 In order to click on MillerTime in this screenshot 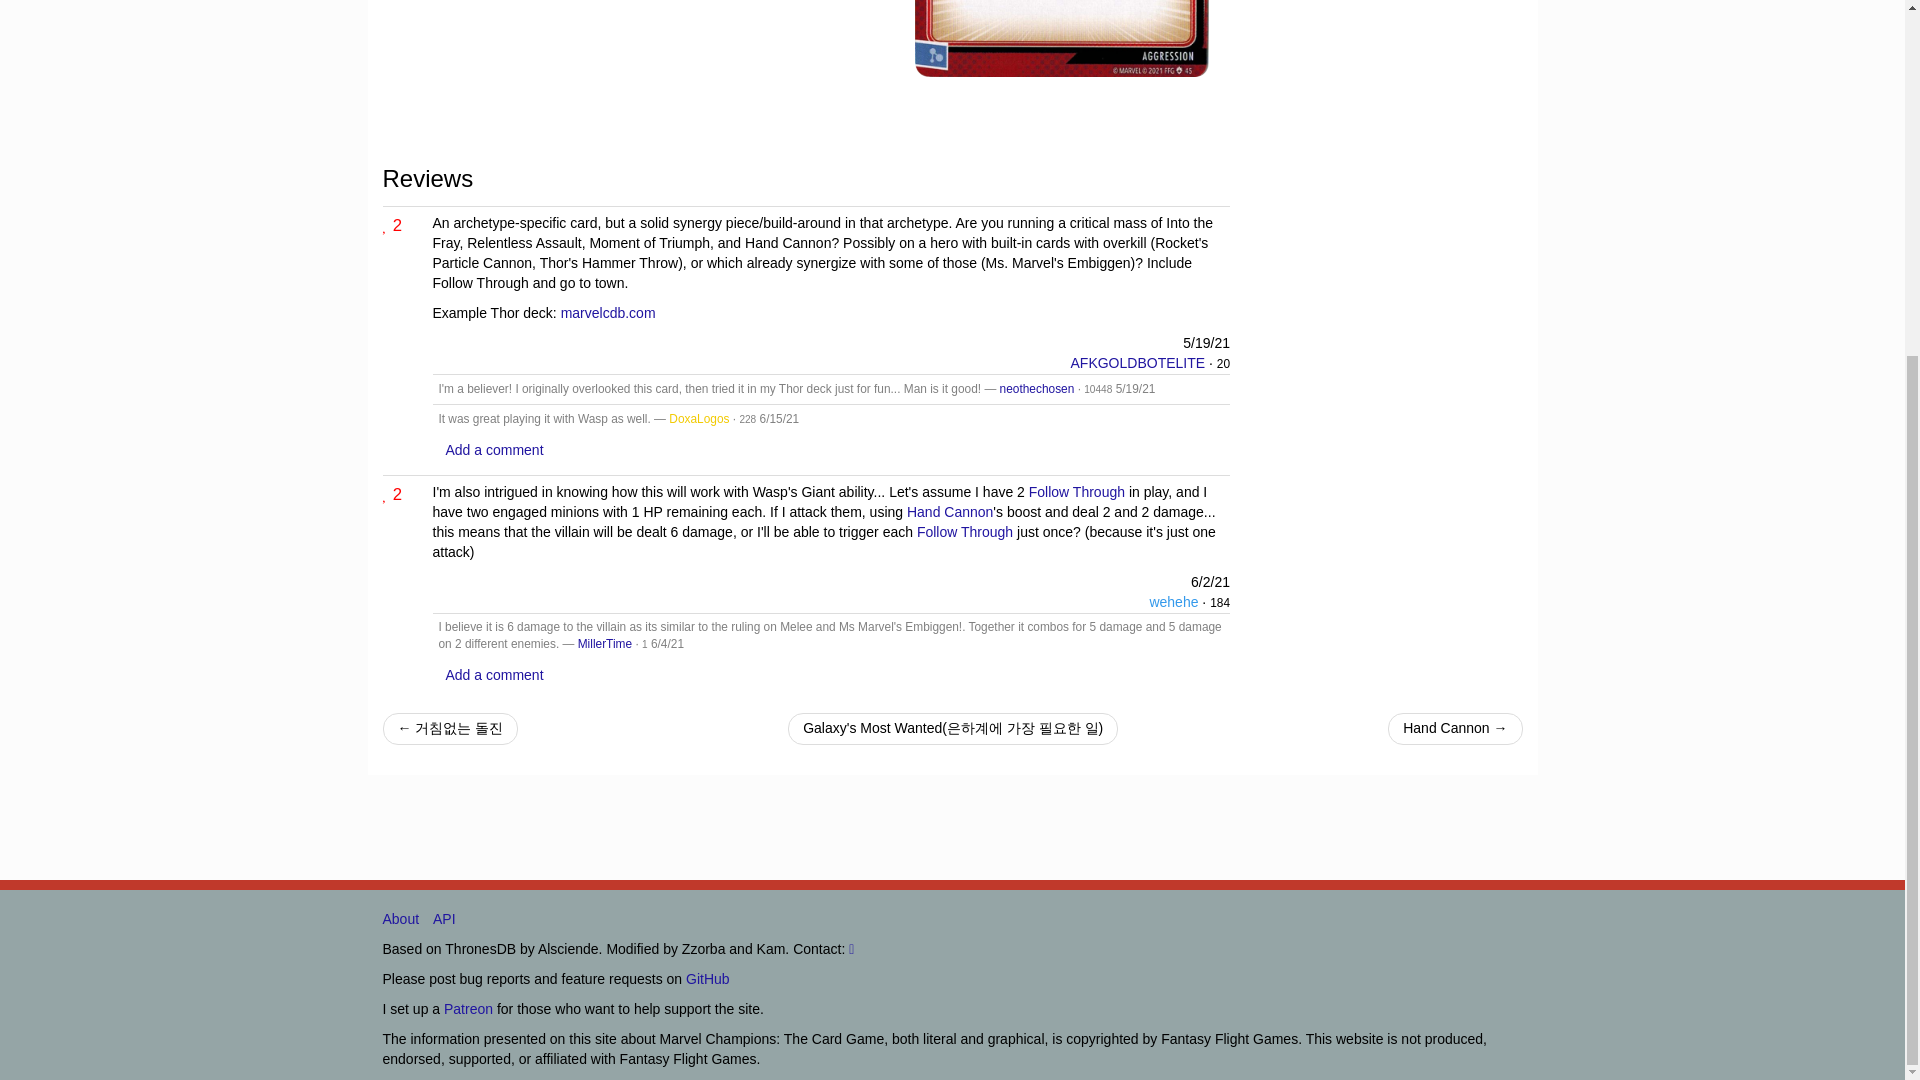, I will do `click(604, 644)`.